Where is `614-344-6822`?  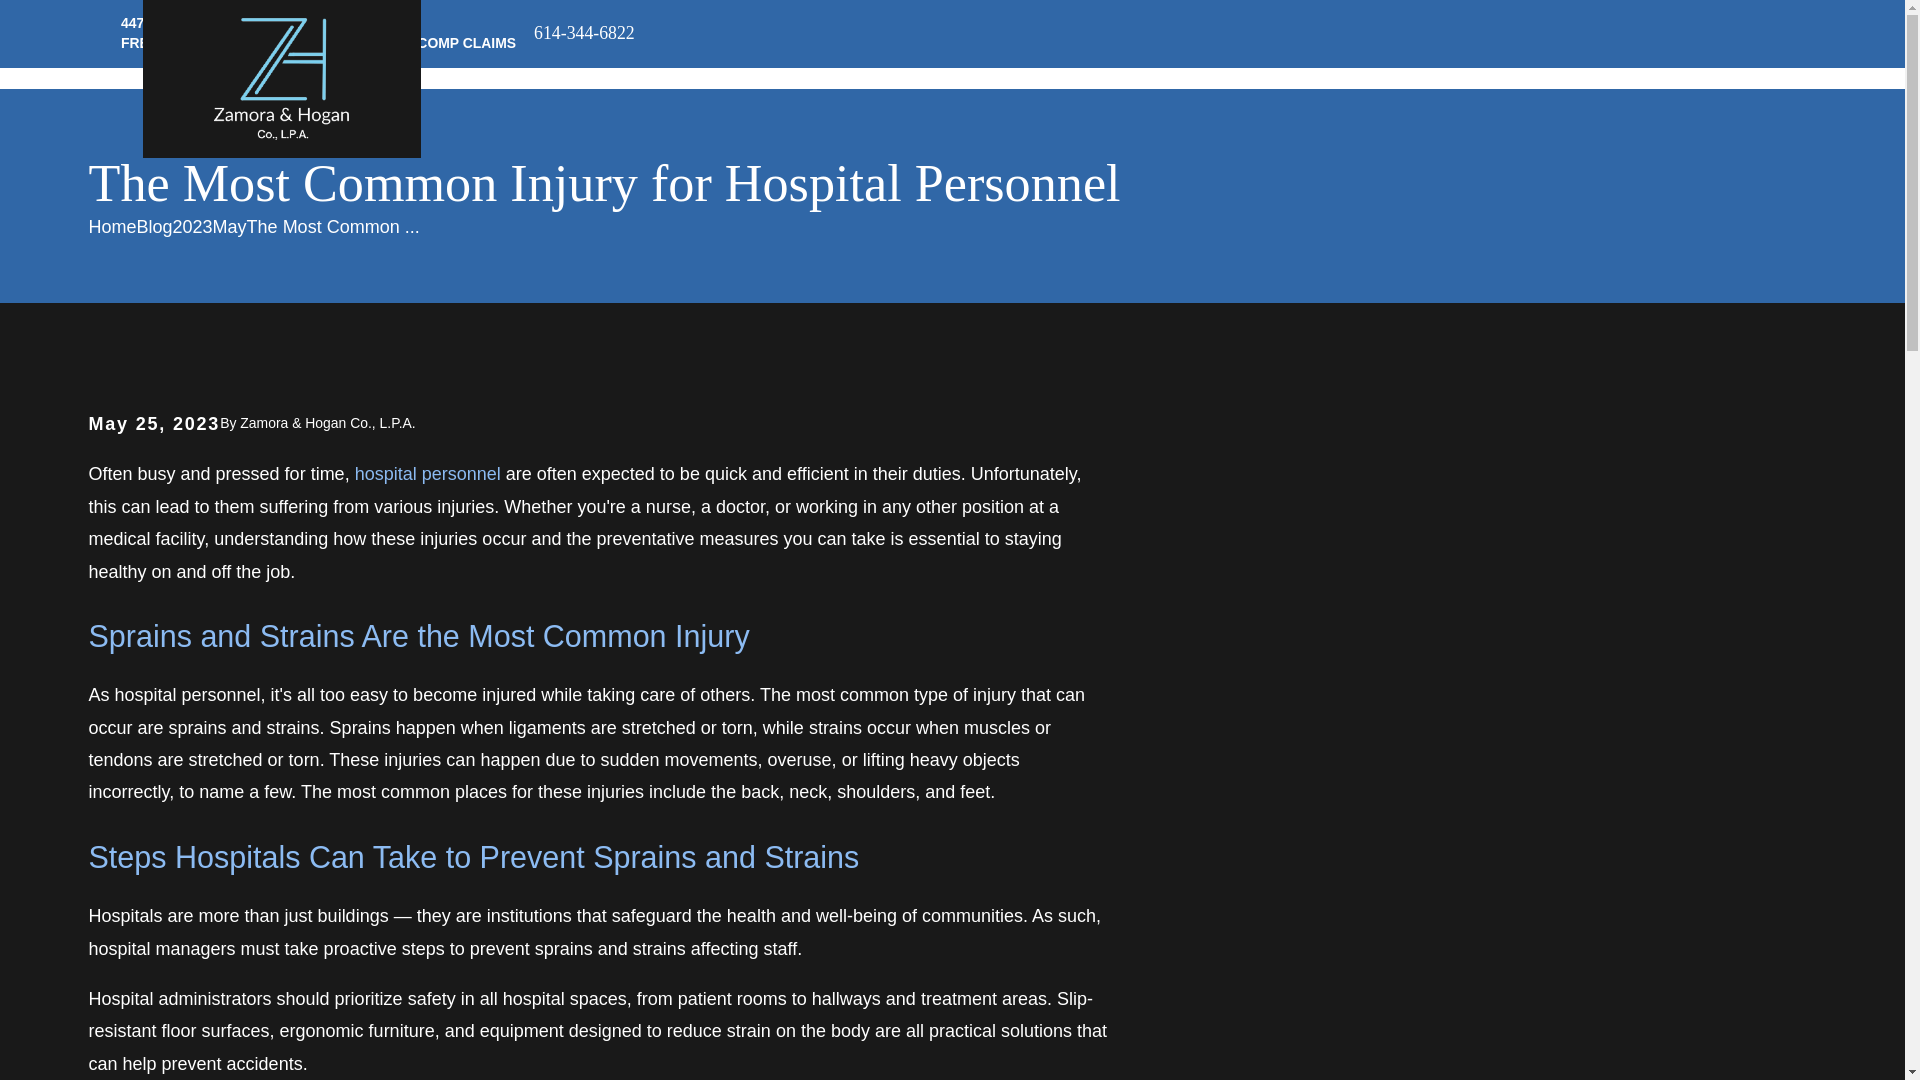 614-344-6822 is located at coordinates (584, 34).